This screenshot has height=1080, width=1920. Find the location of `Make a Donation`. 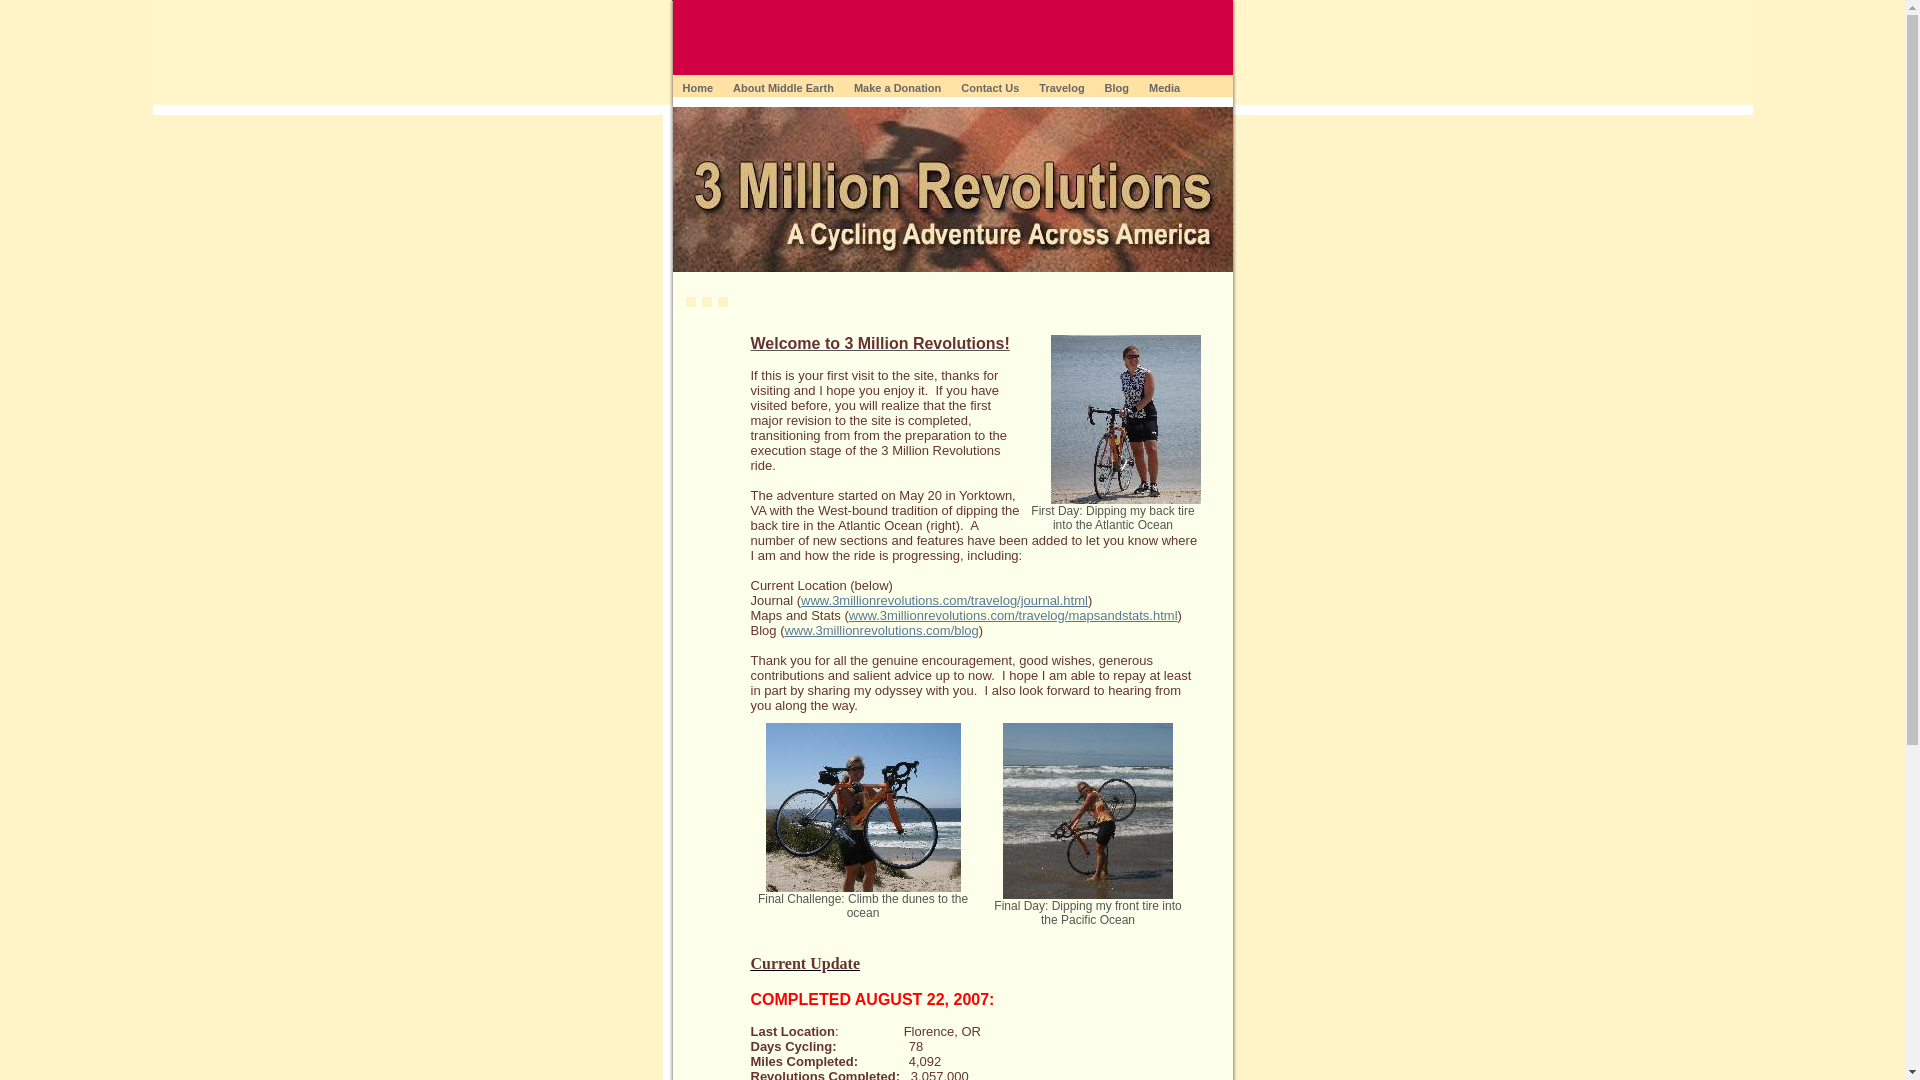

Make a Donation is located at coordinates (898, 86).